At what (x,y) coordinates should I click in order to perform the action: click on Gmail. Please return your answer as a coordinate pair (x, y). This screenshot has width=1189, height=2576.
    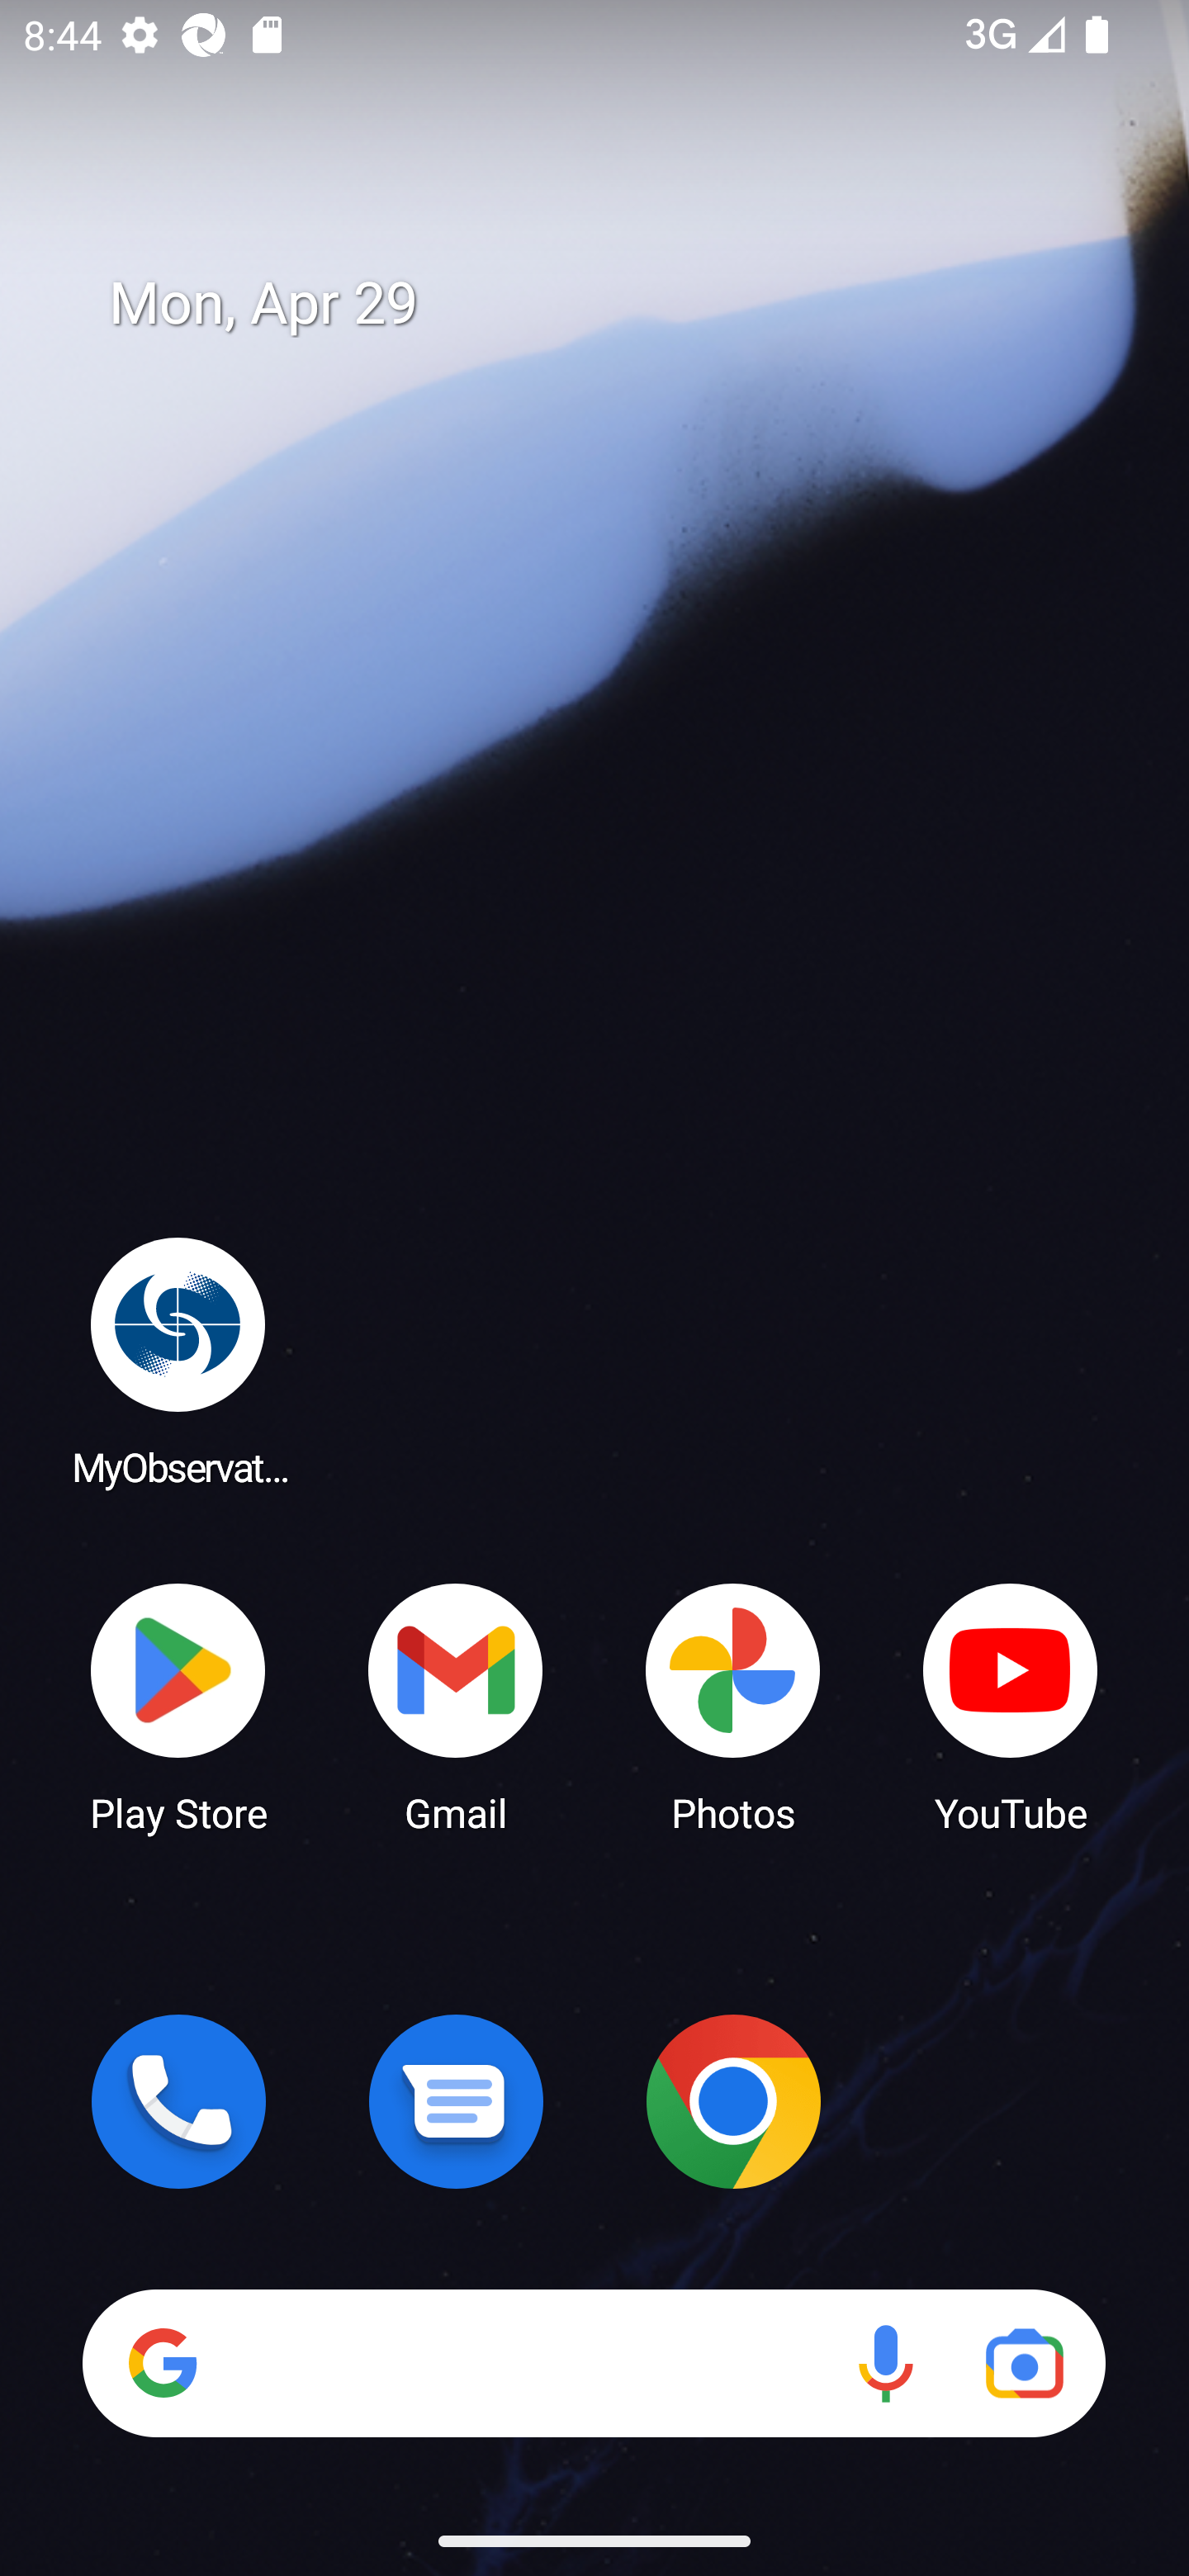
    Looking at the image, I should click on (456, 1706).